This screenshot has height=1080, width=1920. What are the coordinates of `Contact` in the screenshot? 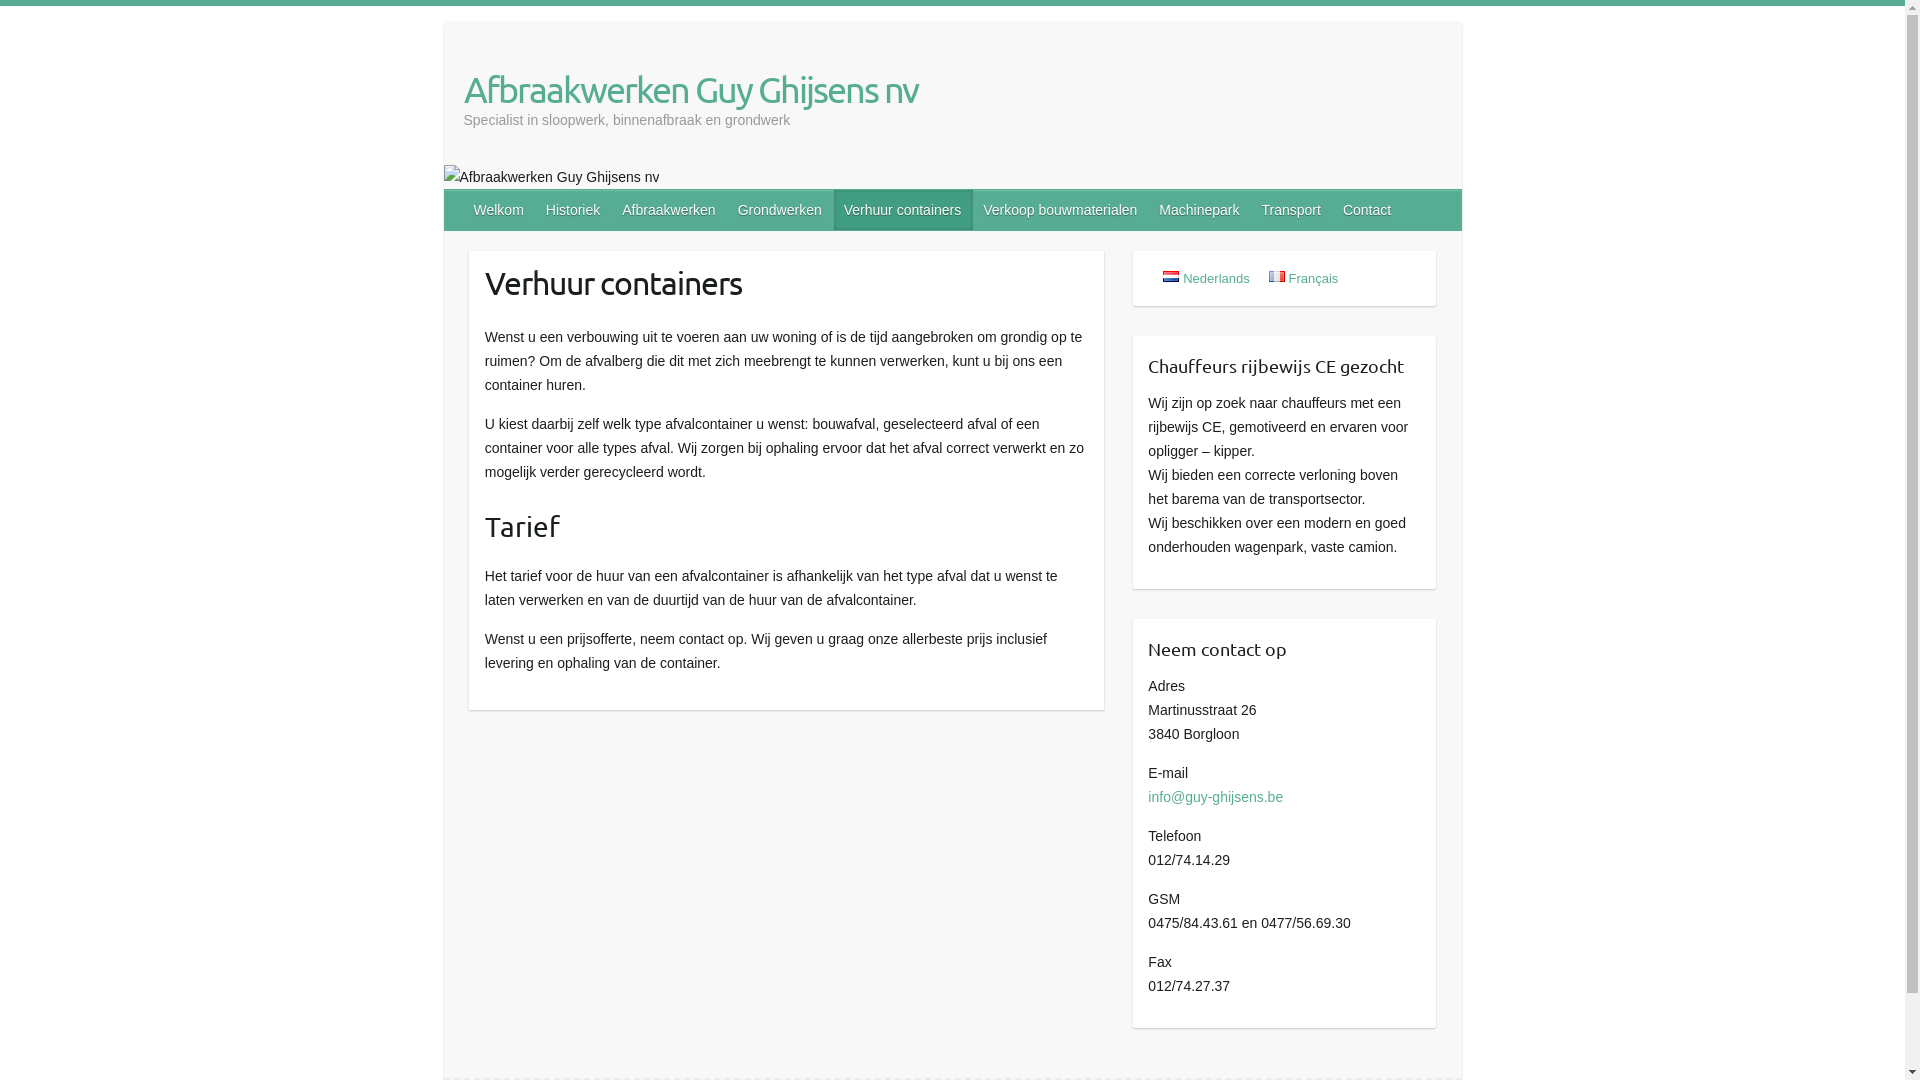 It's located at (1368, 210).